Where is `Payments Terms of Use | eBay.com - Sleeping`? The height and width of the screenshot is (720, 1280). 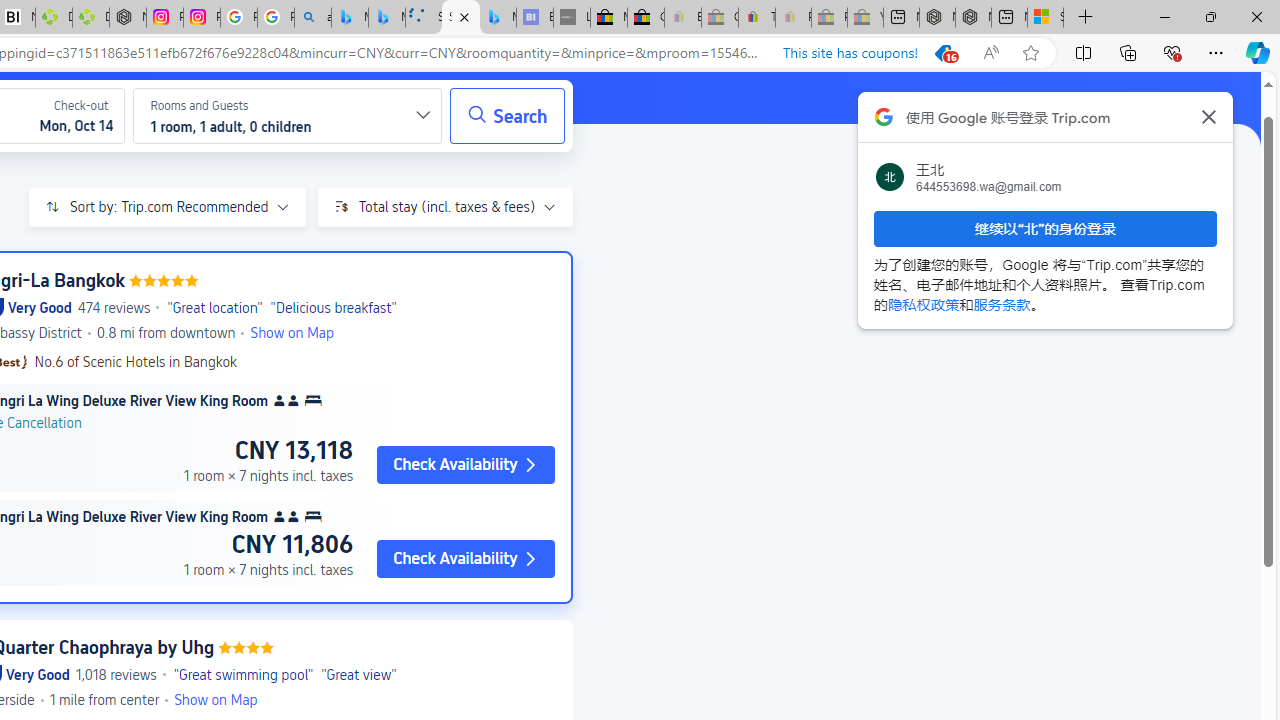
Payments Terms of Use | eBay.com - Sleeping is located at coordinates (793, 18).